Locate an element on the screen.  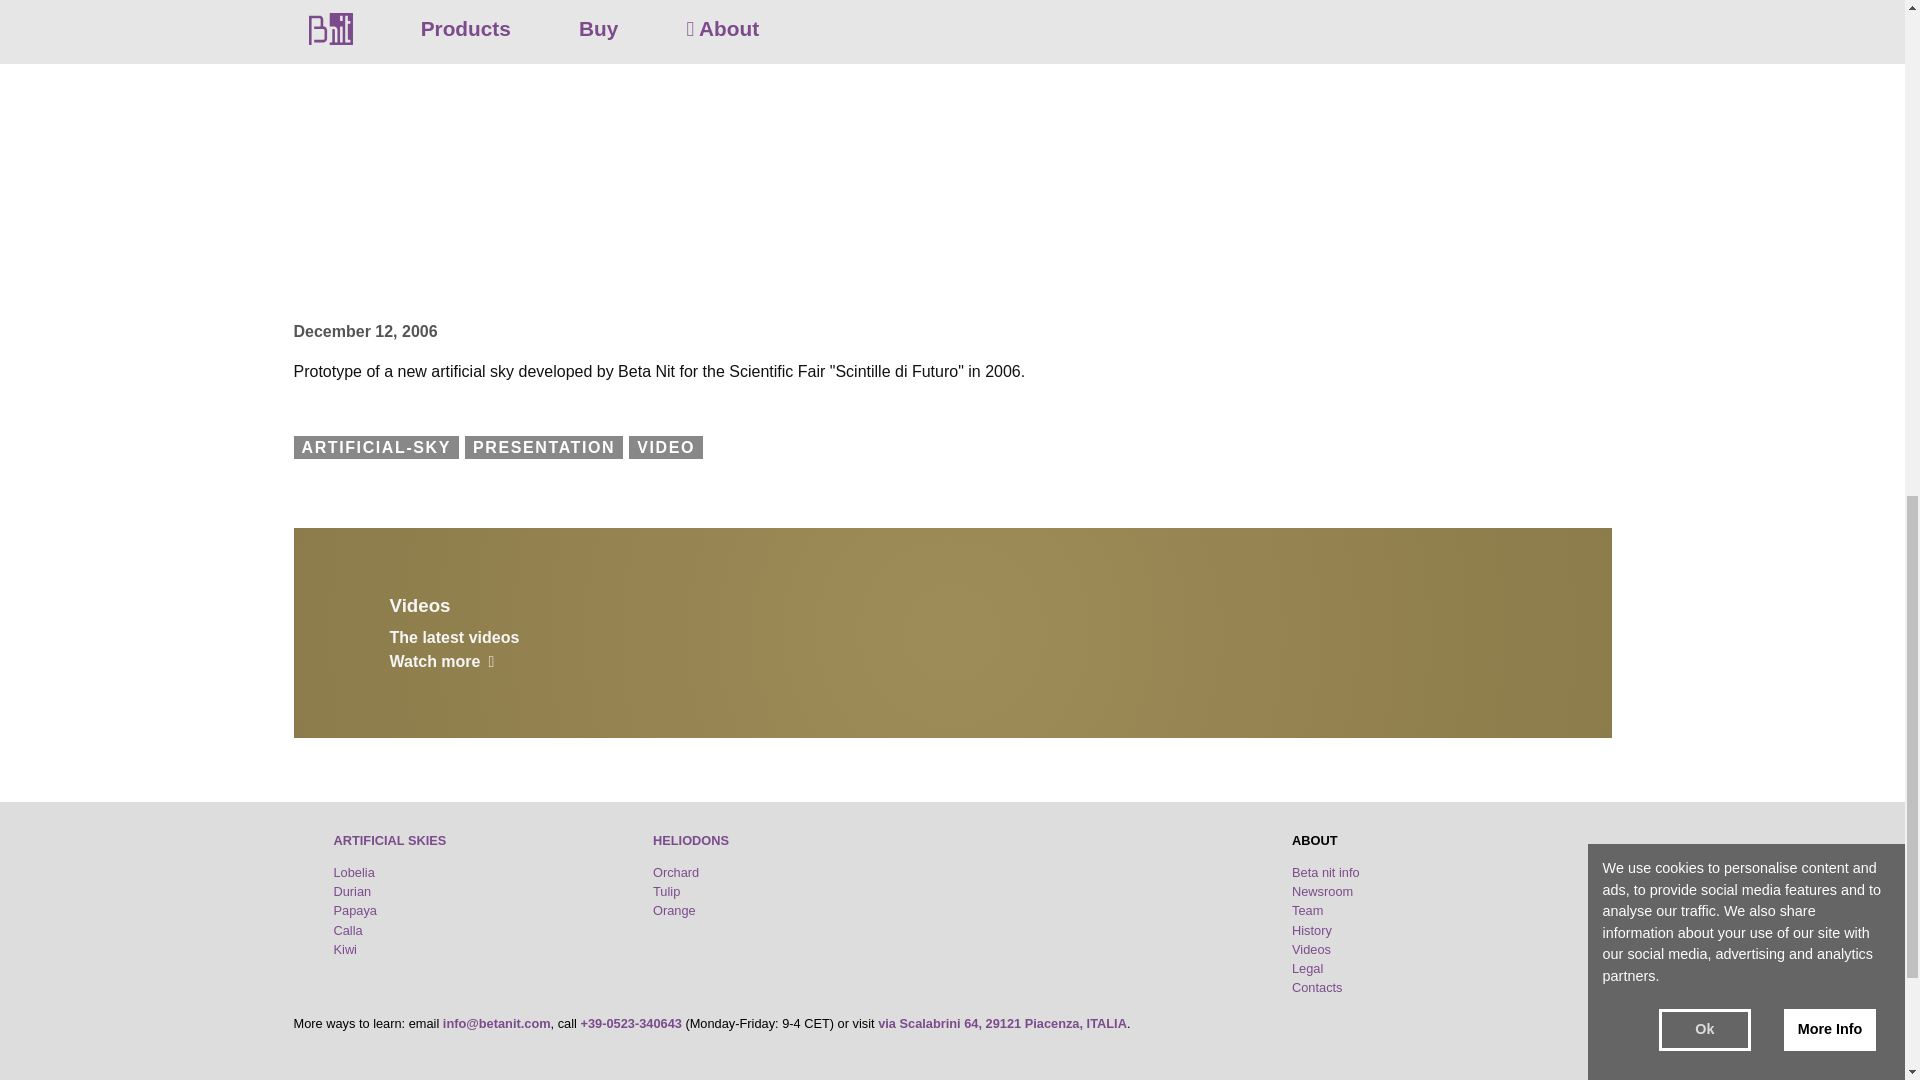
Calla is located at coordinates (348, 930).